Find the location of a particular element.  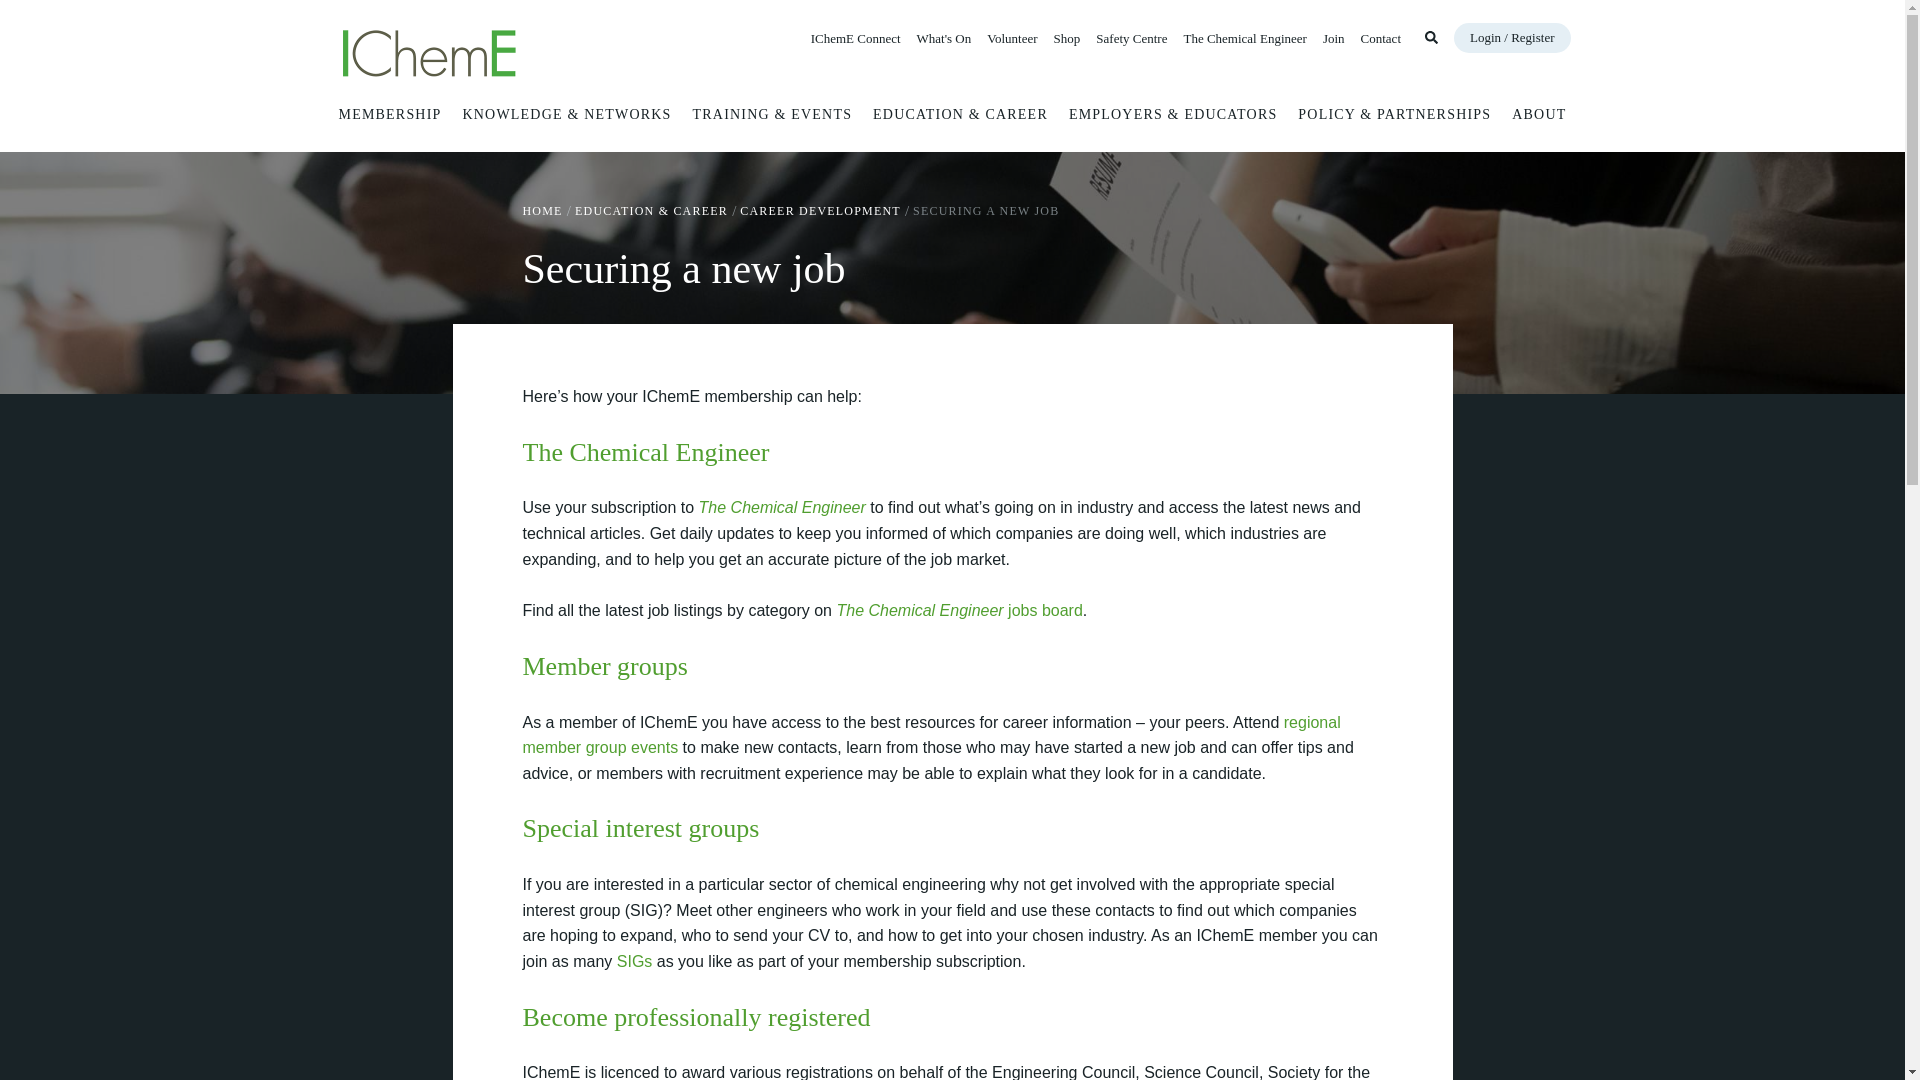

Volunteer is located at coordinates (1011, 38).